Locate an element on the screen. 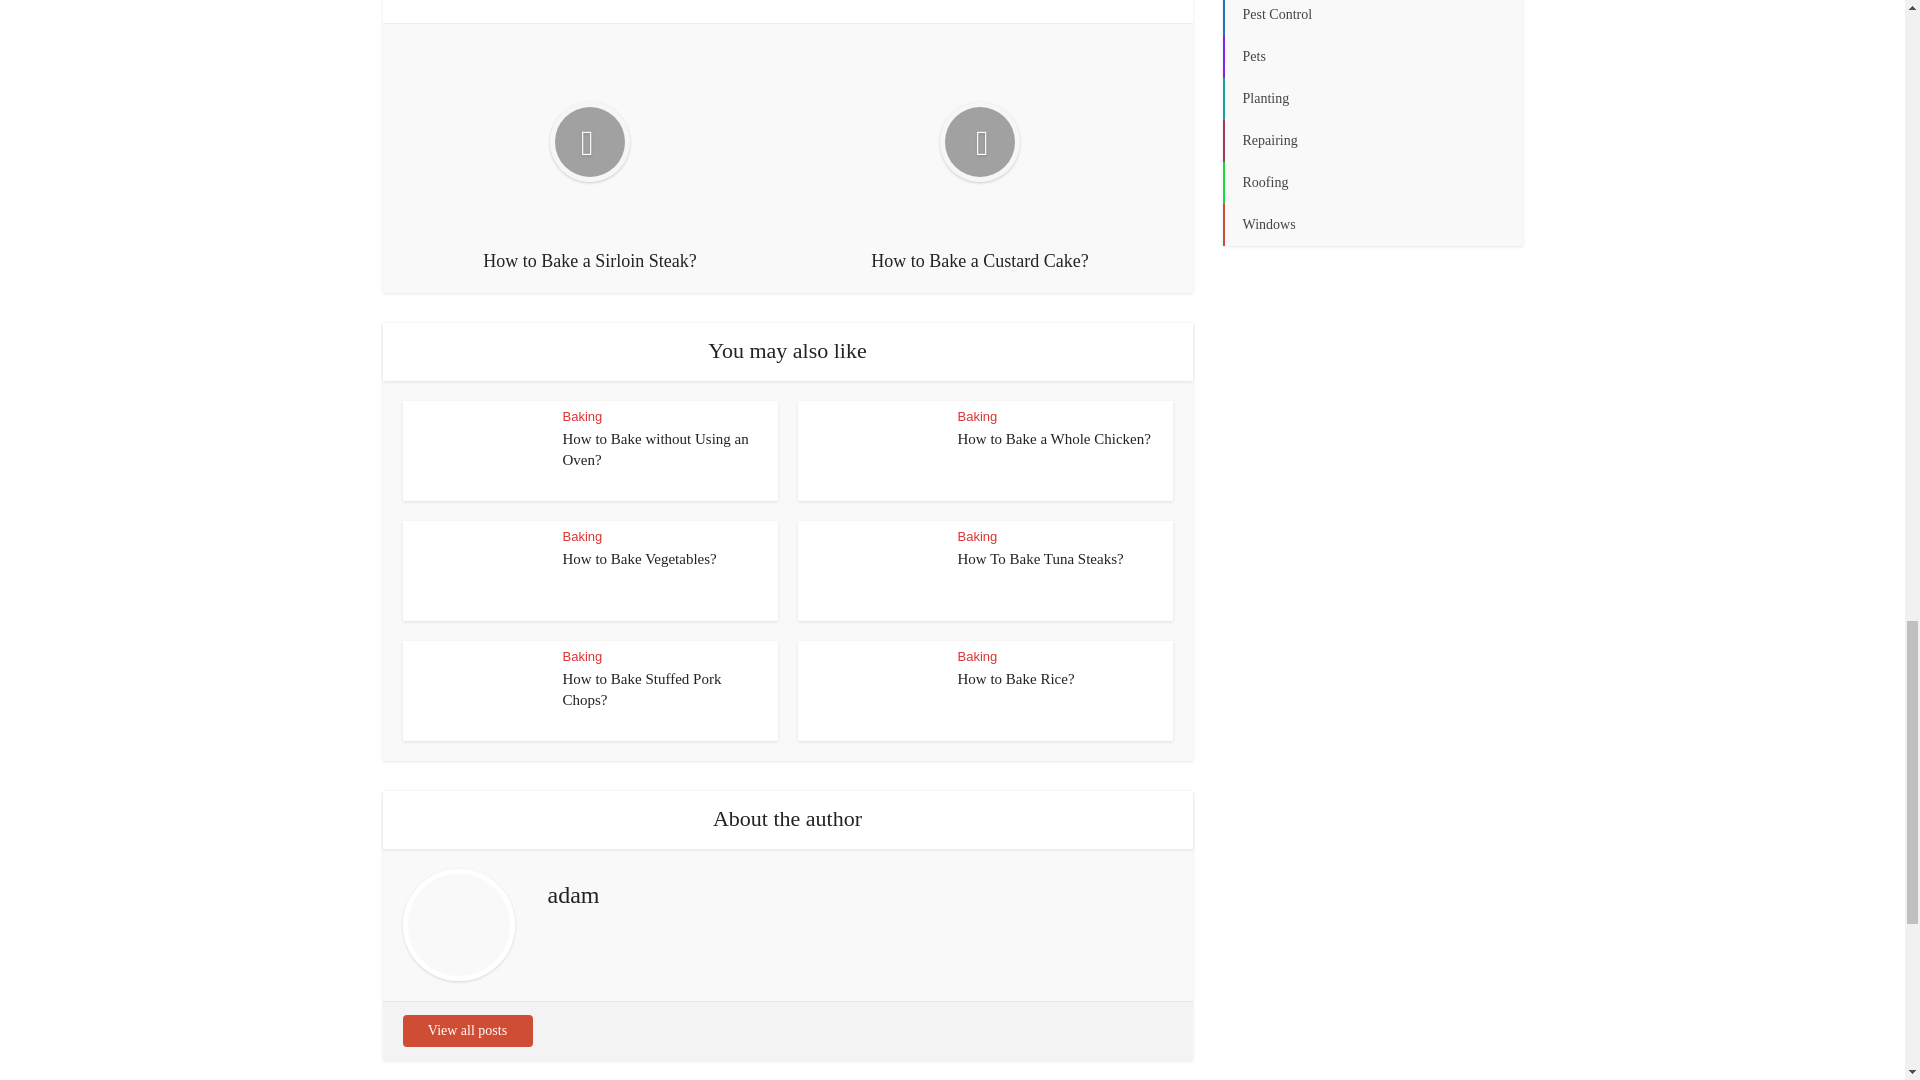 This screenshot has height=1080, width=1920. How to Bake Vegetables? is located at coordinates (639, 558).